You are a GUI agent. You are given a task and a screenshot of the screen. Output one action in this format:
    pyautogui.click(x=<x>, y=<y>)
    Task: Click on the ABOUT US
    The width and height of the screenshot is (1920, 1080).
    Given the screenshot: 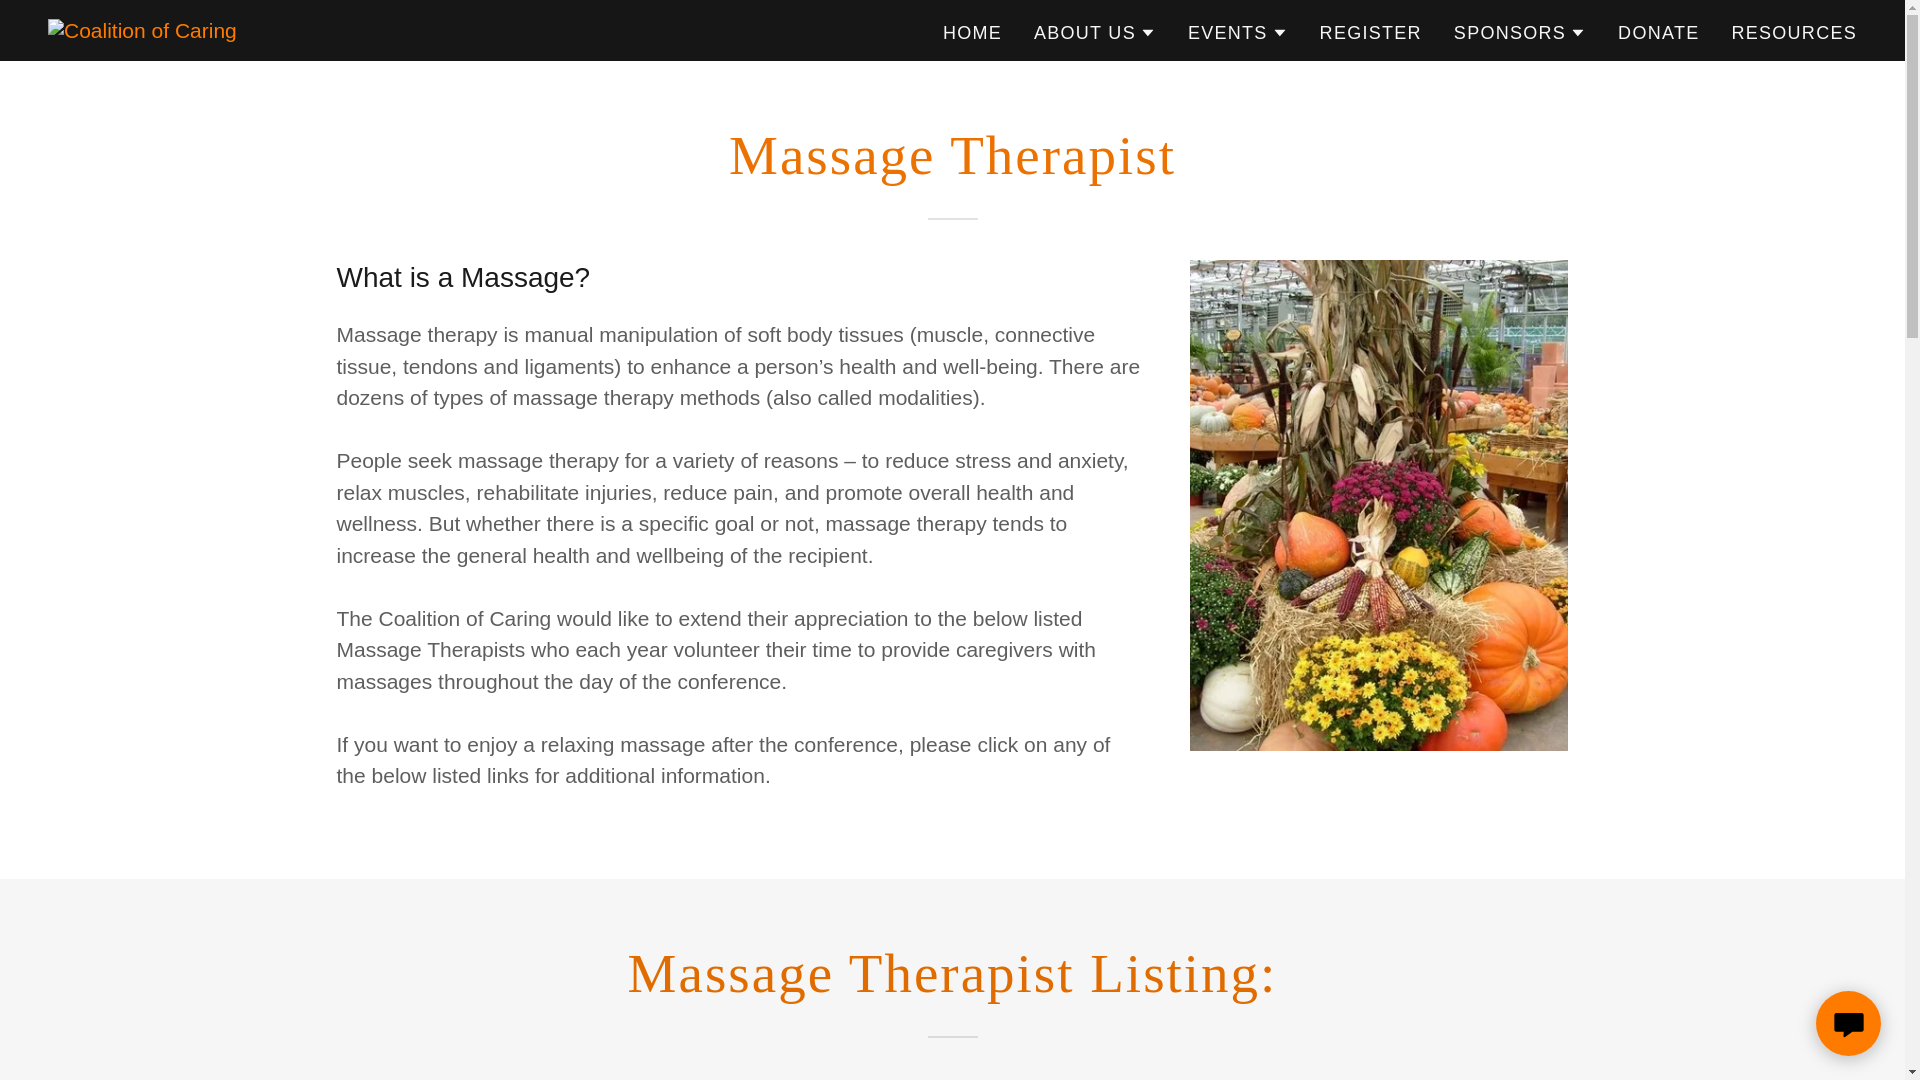 What is the action you would take?
    pyautogui.click(x=1094, y=32)
    